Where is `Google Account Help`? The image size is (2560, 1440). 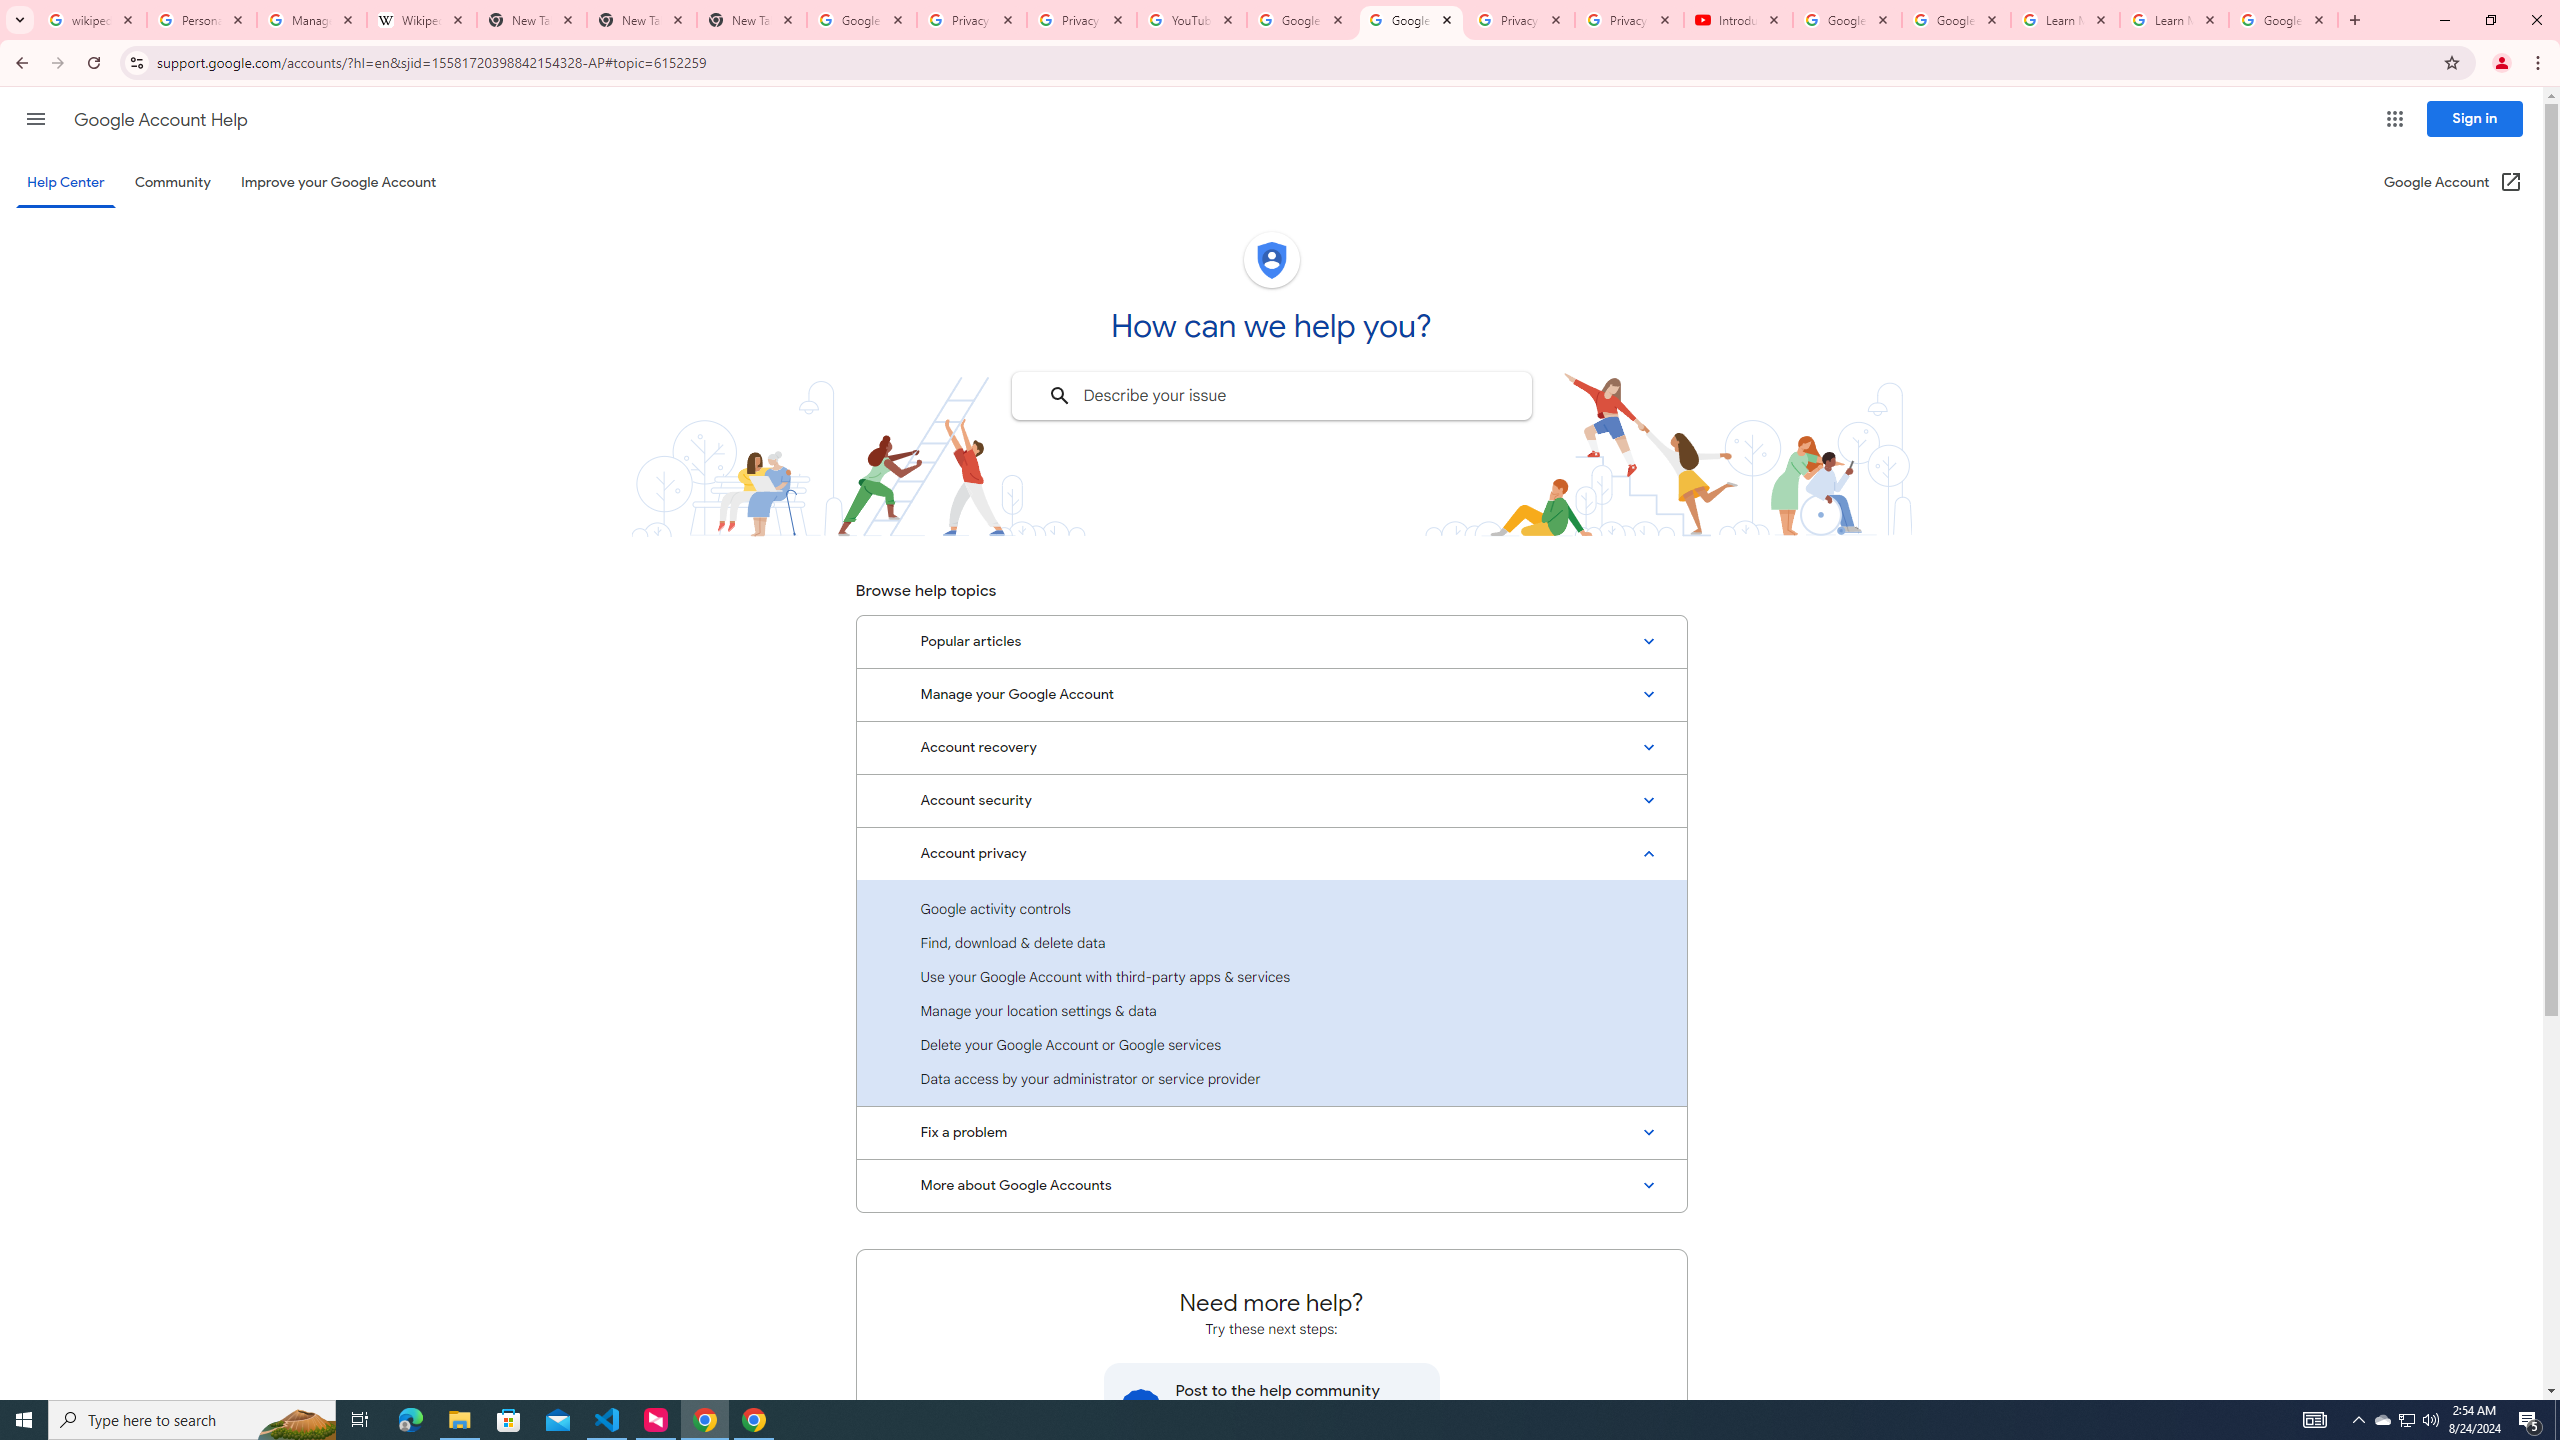 Google Account Help is located at coordinates (160, 120).